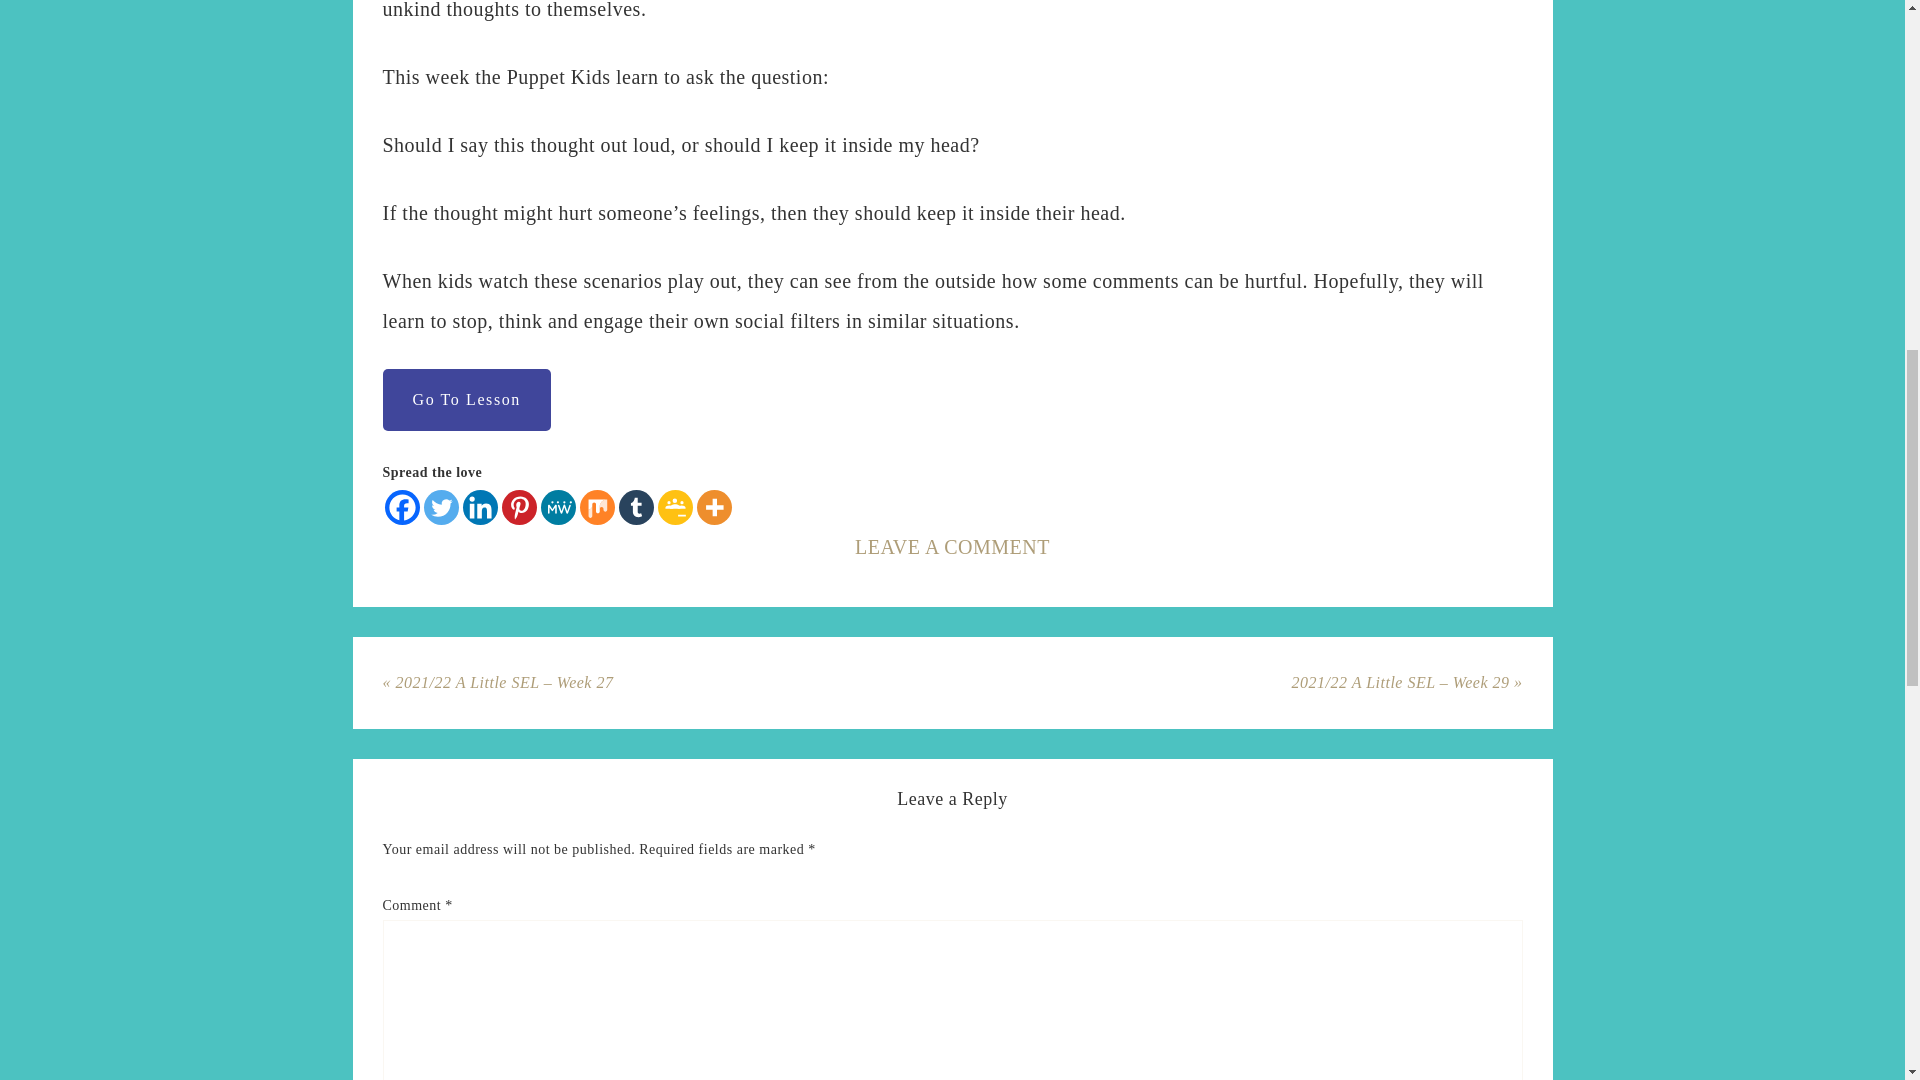  Describe the element at coordinates (480, 507) in the screenshot. I see `Linkedin` at that location.